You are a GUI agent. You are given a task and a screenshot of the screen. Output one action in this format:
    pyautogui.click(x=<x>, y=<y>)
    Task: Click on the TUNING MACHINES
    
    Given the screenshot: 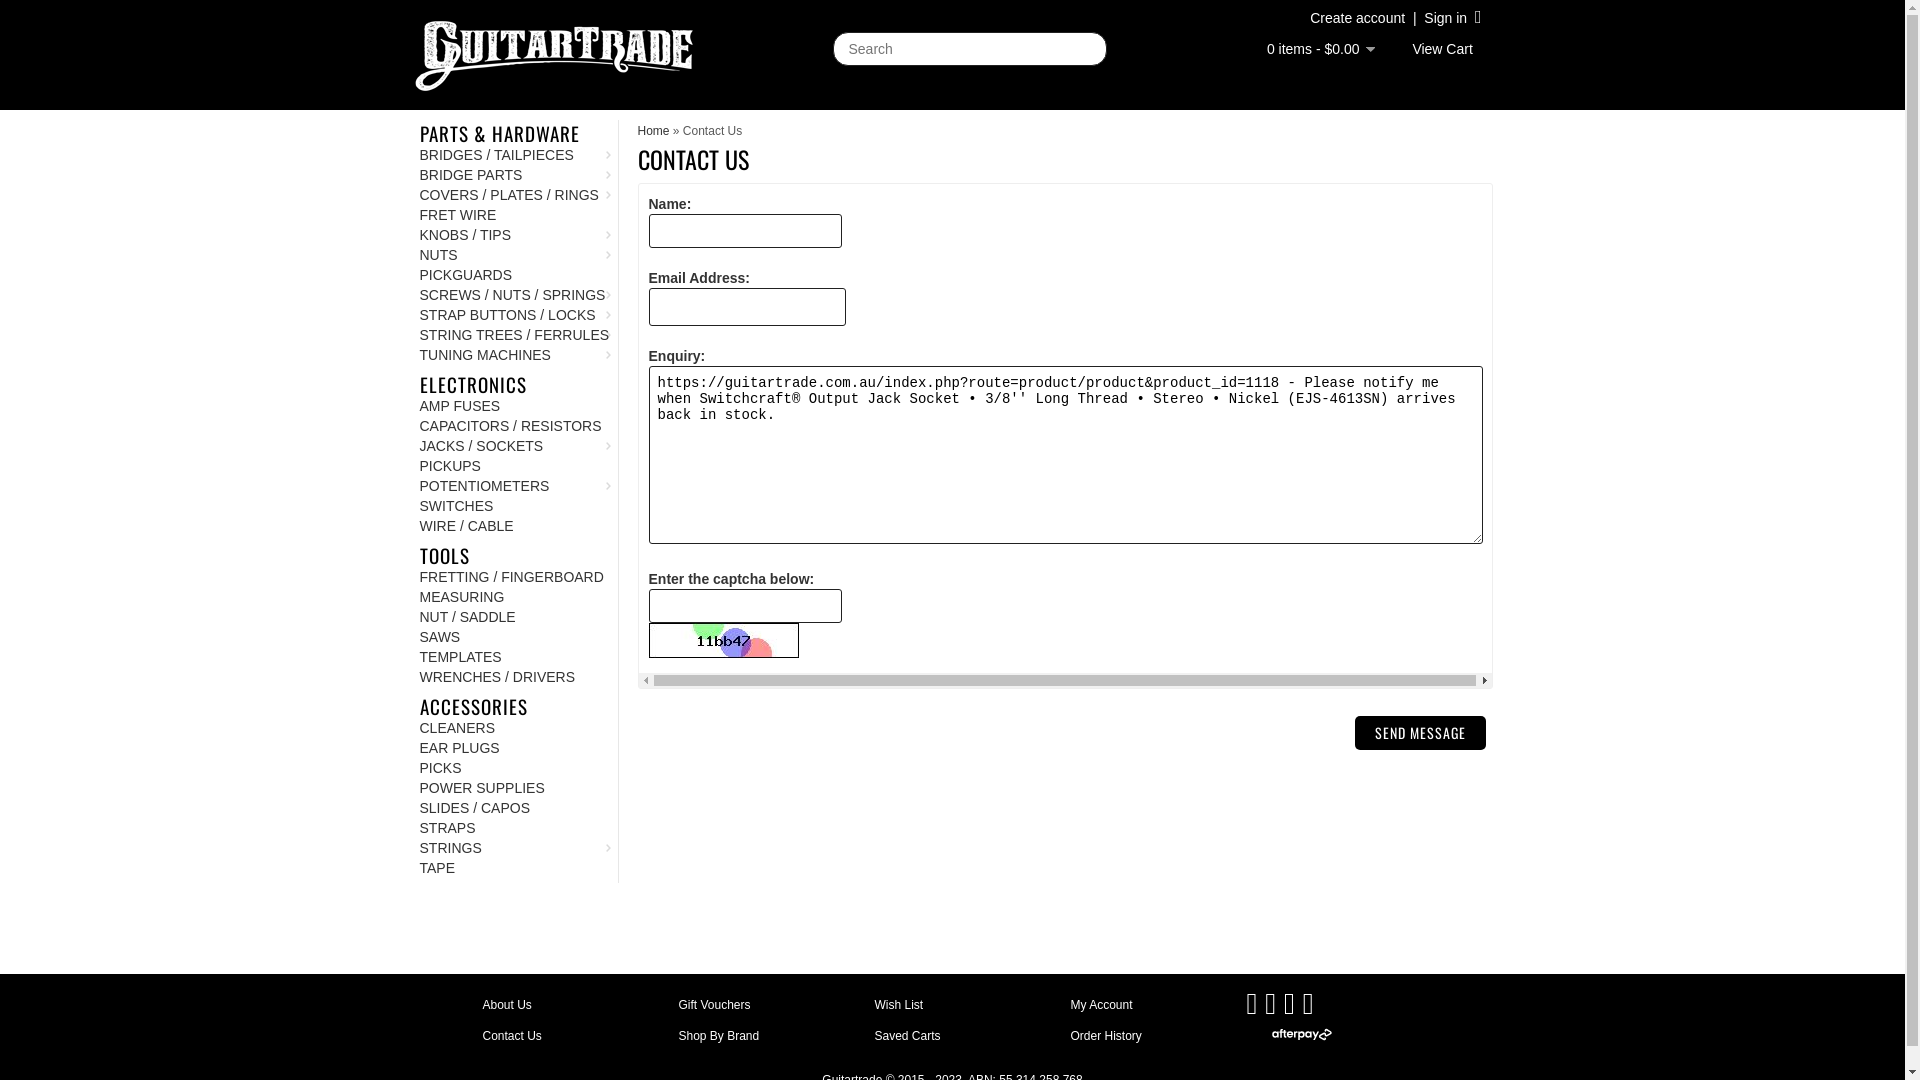 What is the action you would take?
    pyautogui.click(x=514, y=355)
    